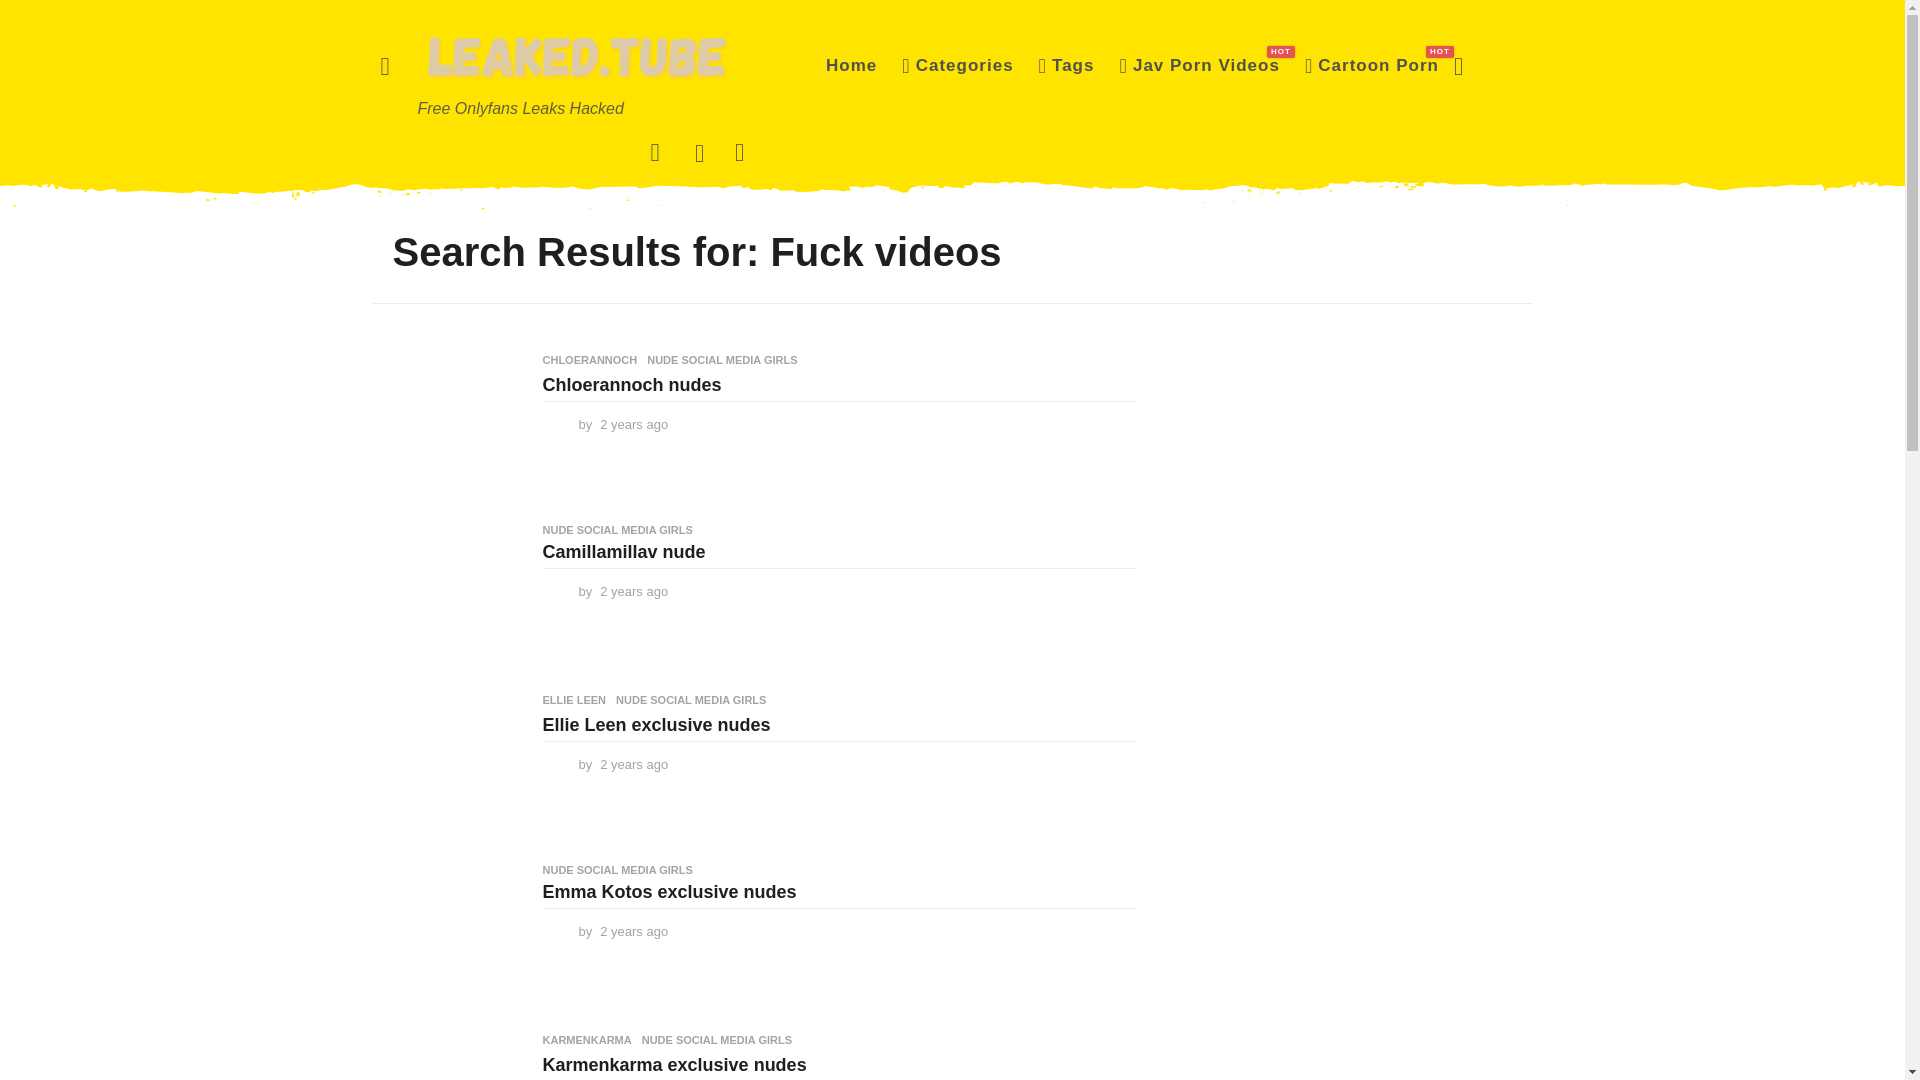  I want to click on Chloerannoch nudes, so click(851, 66).